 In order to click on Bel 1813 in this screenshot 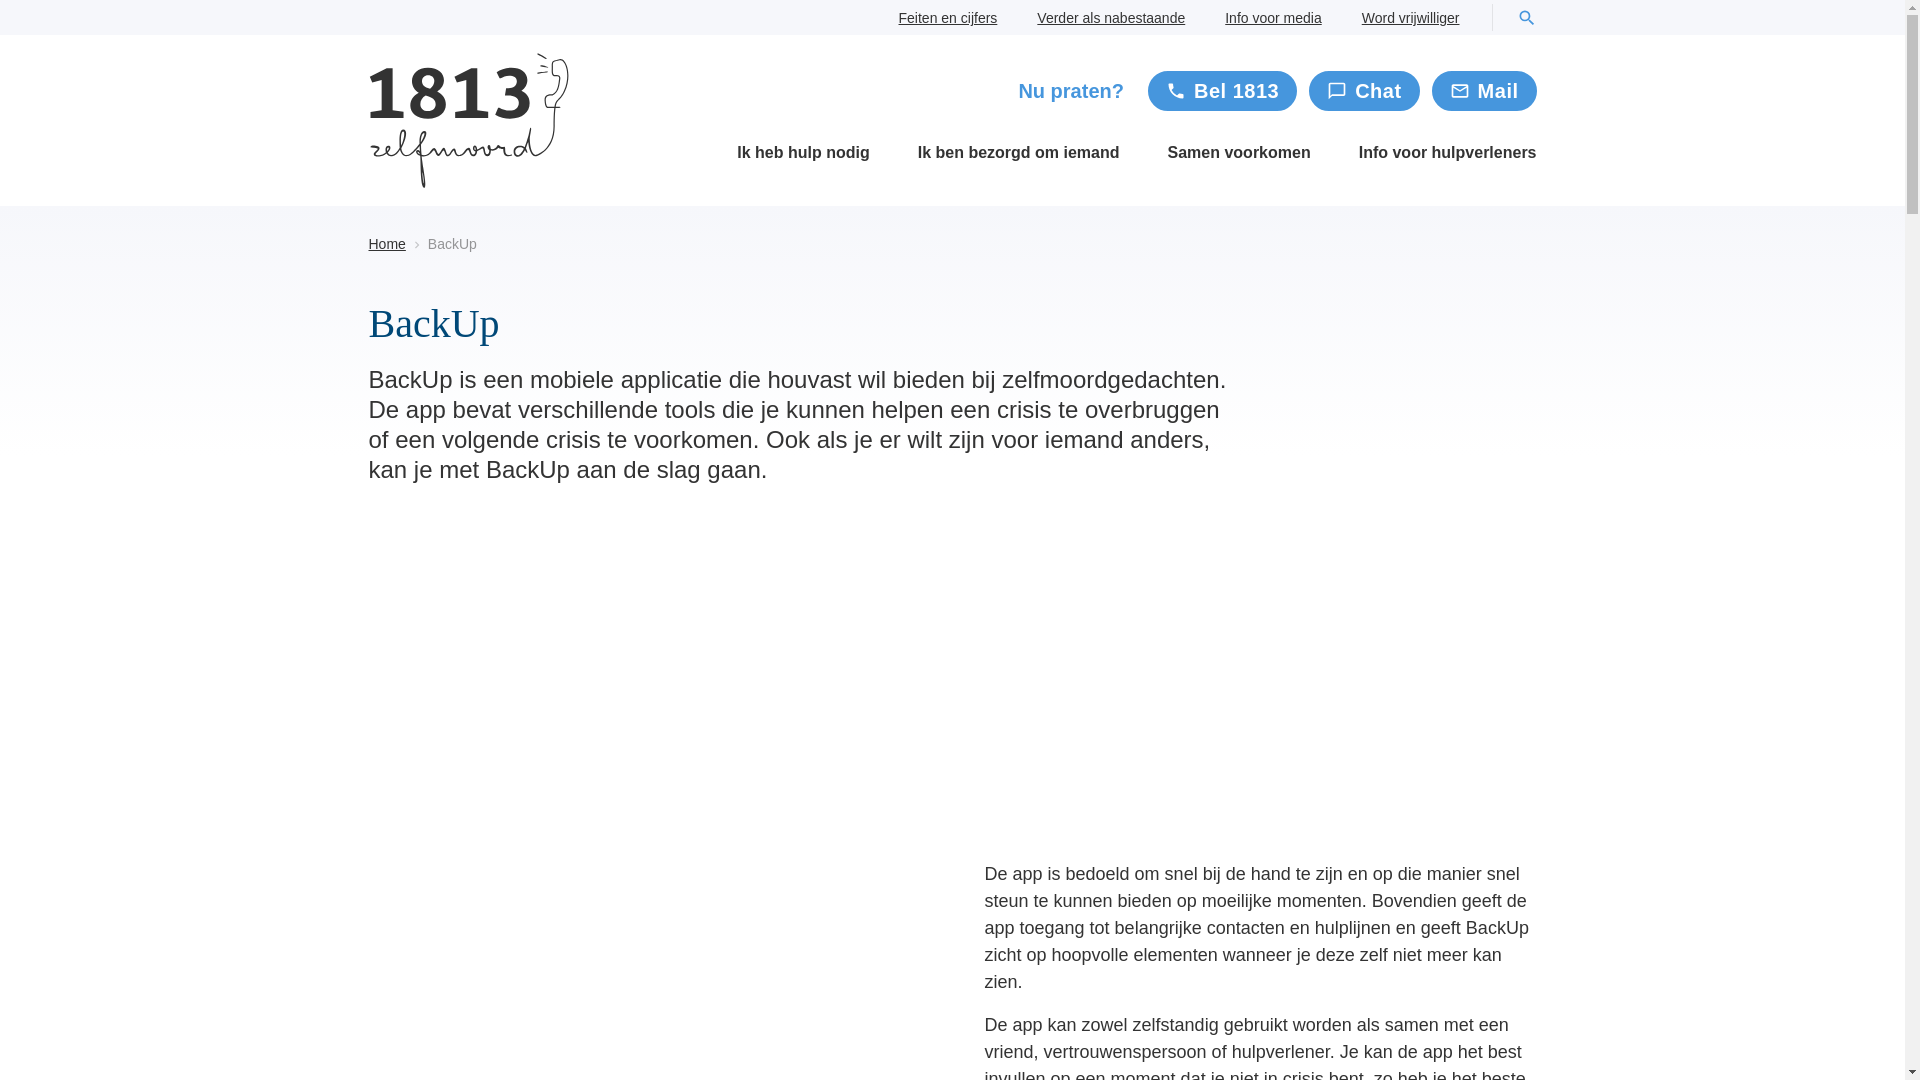, I will do `click(1222, 91)`.